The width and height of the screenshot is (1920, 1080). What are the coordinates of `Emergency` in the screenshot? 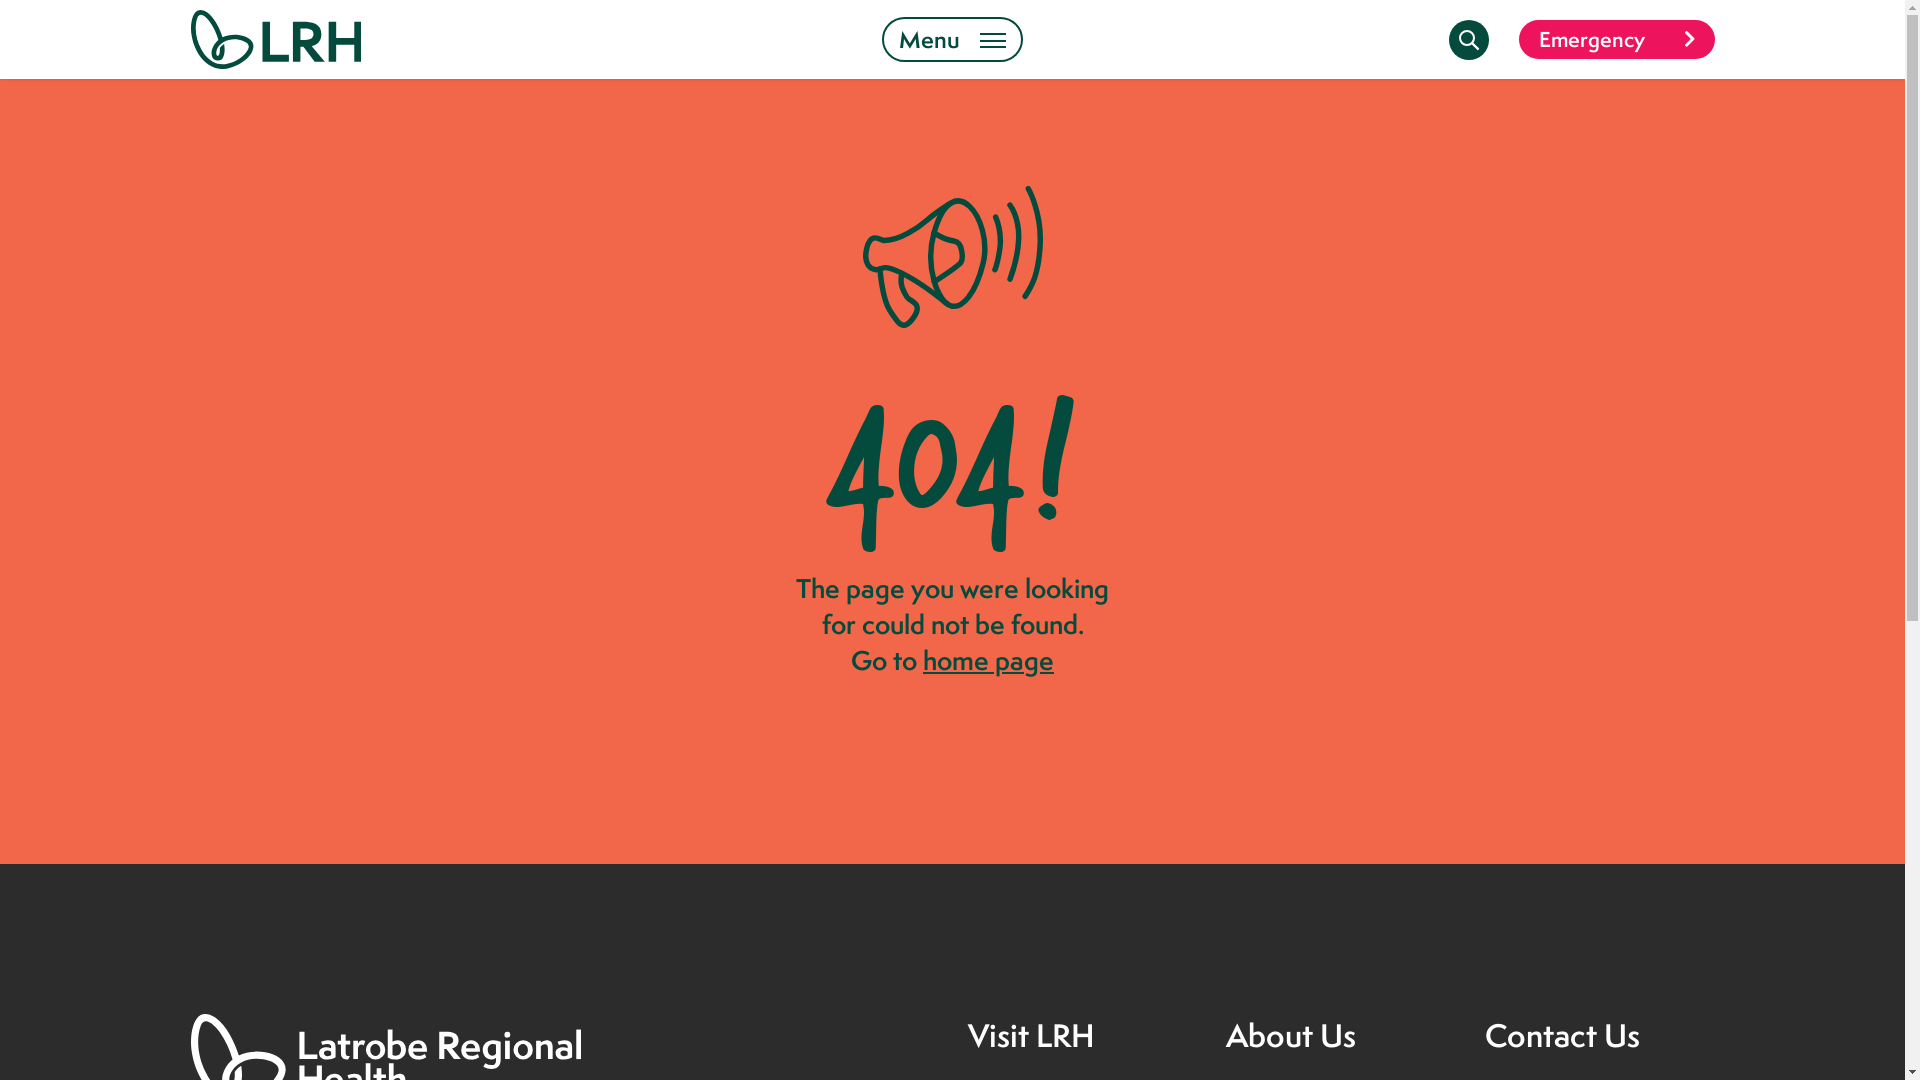 It's located at (1616, 40).